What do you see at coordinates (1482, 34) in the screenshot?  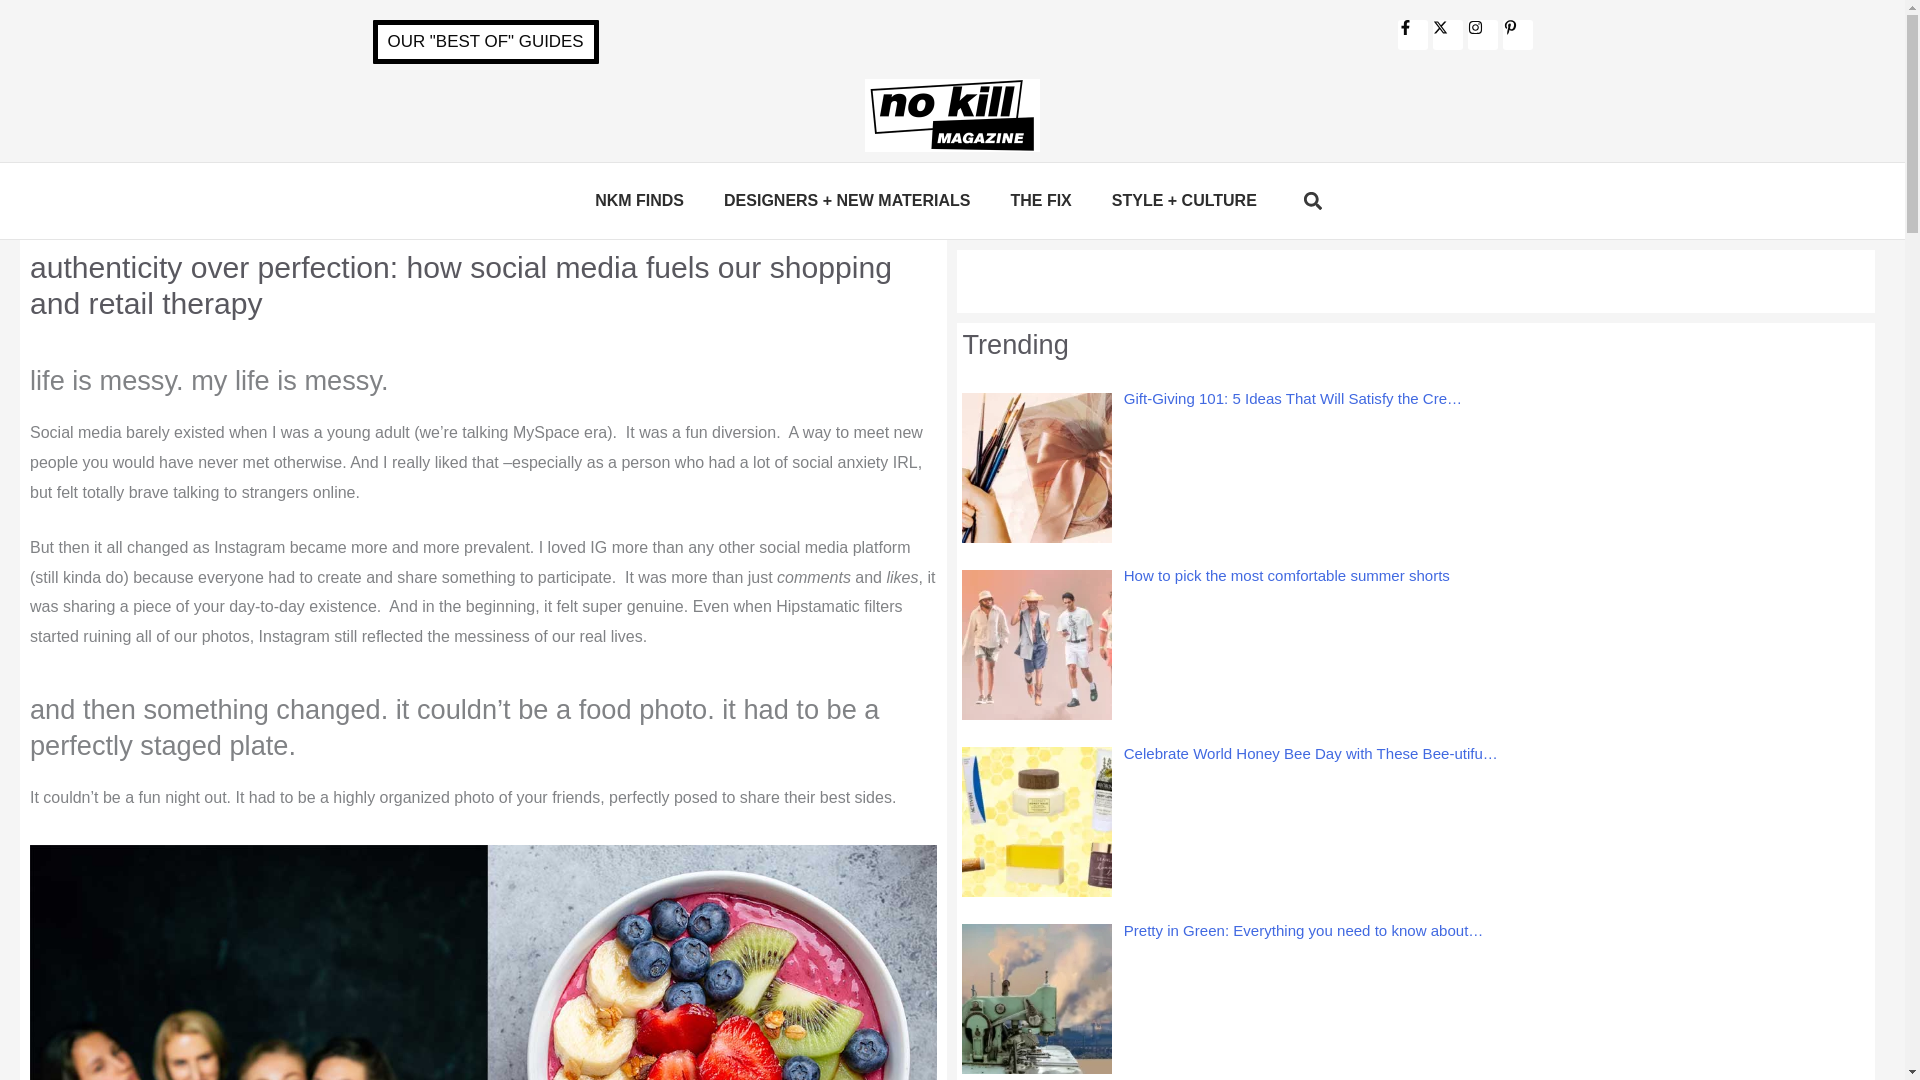 I see `Instagram` at bounding box center [1482, 34].